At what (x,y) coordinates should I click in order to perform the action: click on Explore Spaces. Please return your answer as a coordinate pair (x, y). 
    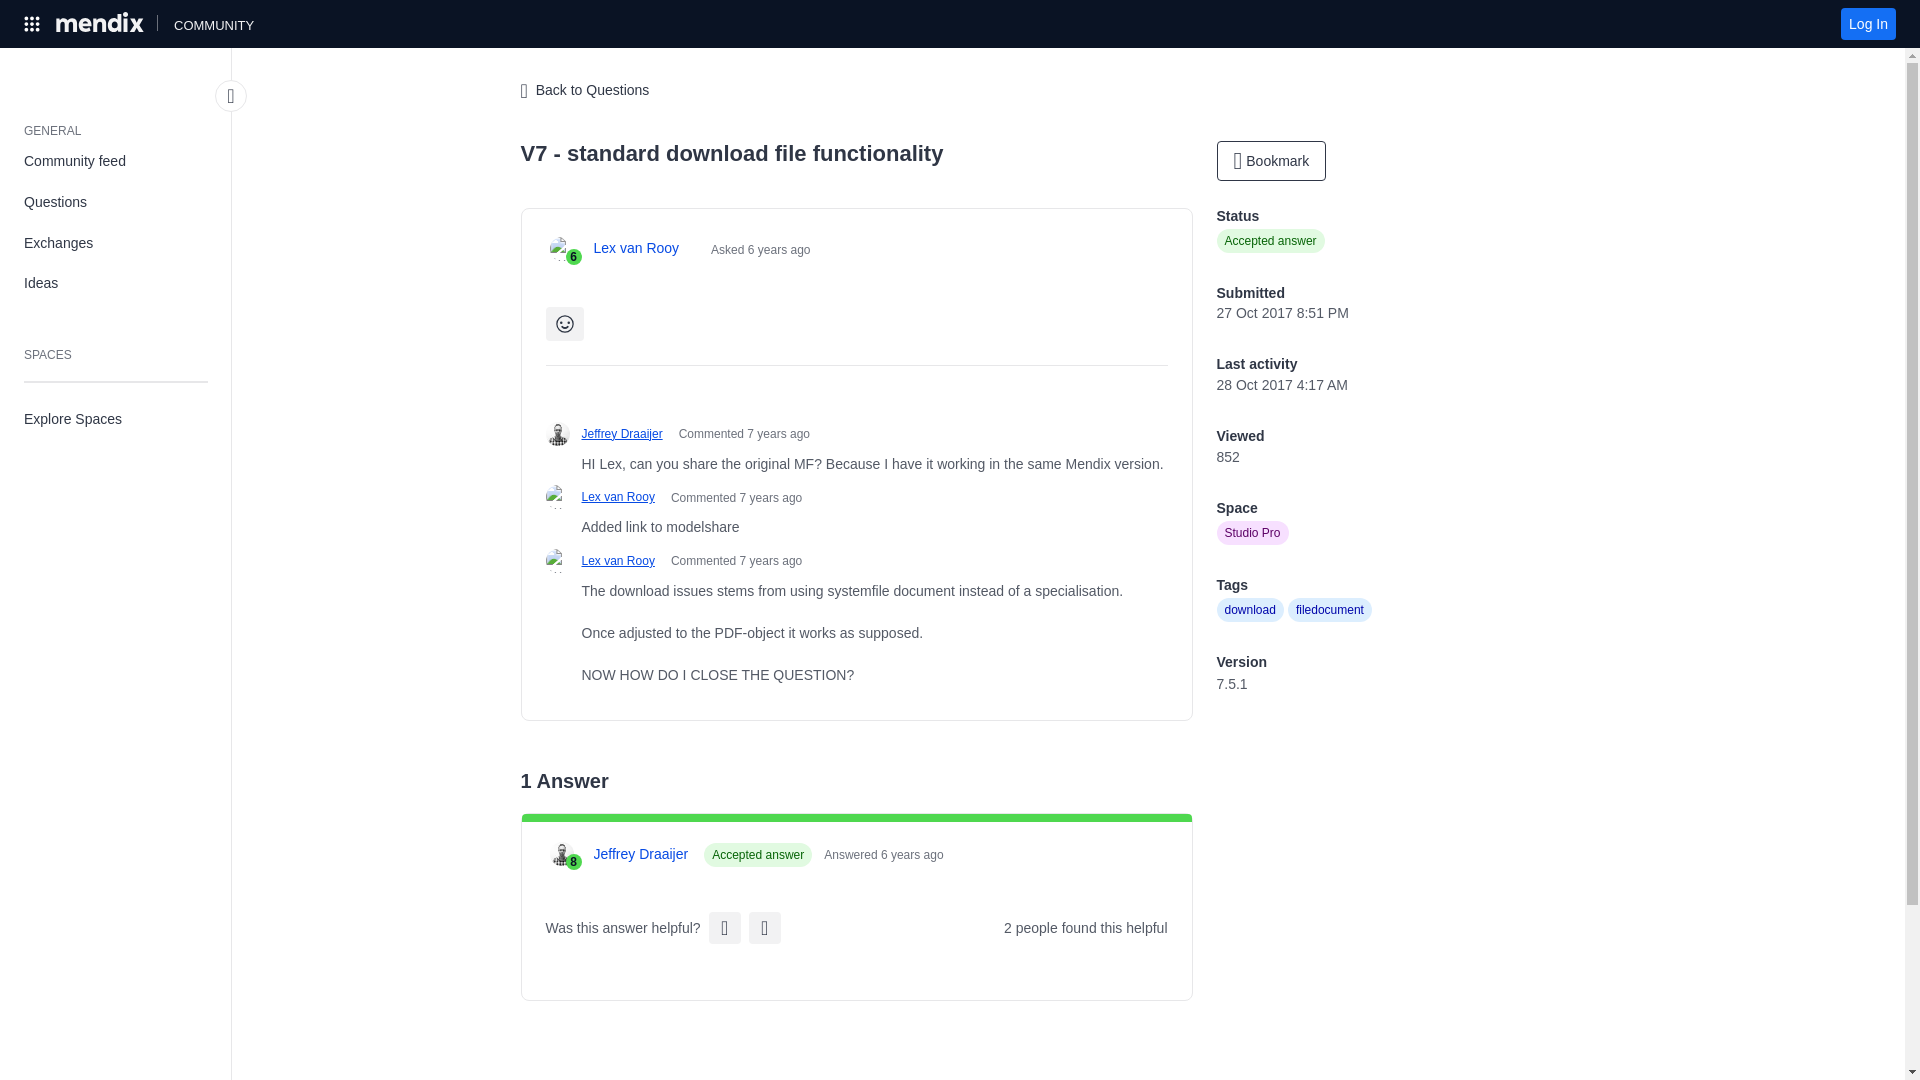
    Looking at the image, I should click on (116, 418).